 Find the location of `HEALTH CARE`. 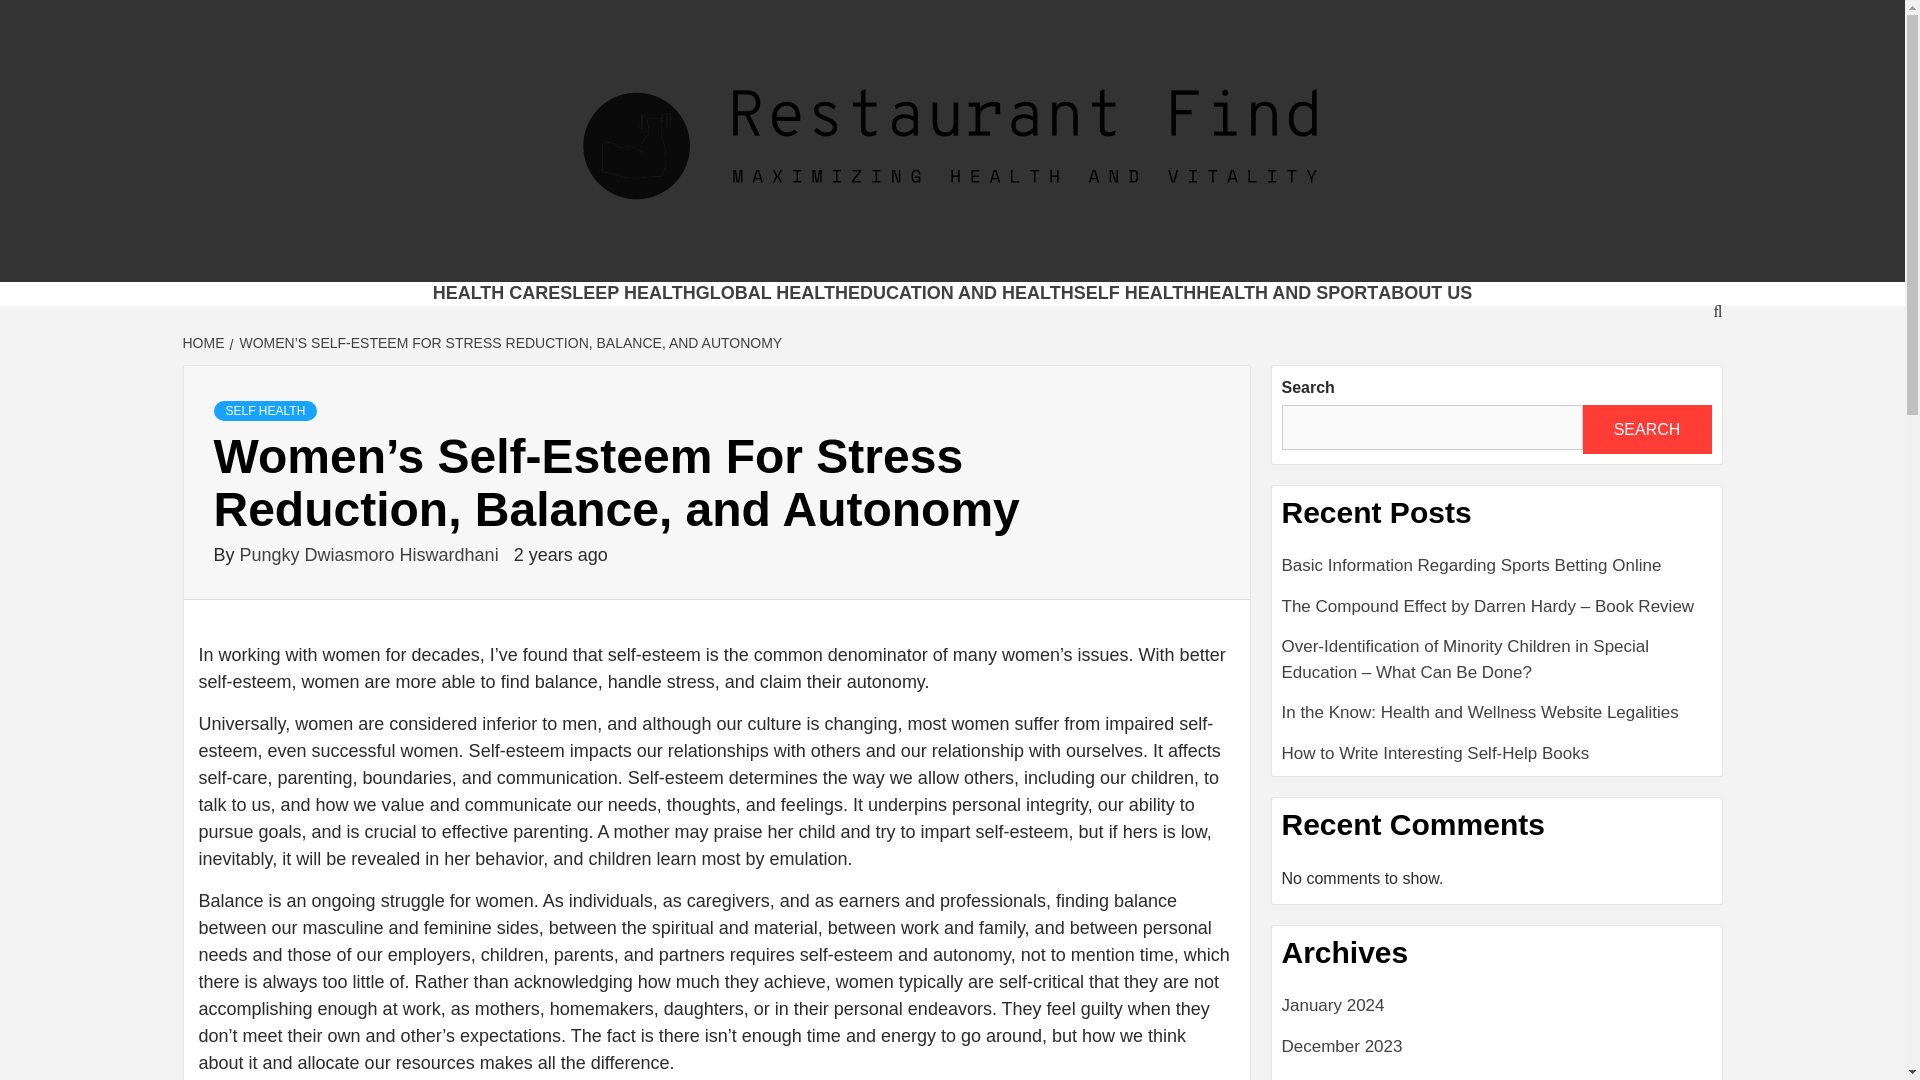

HEALTH CARE is located at coordinates (496, 292).